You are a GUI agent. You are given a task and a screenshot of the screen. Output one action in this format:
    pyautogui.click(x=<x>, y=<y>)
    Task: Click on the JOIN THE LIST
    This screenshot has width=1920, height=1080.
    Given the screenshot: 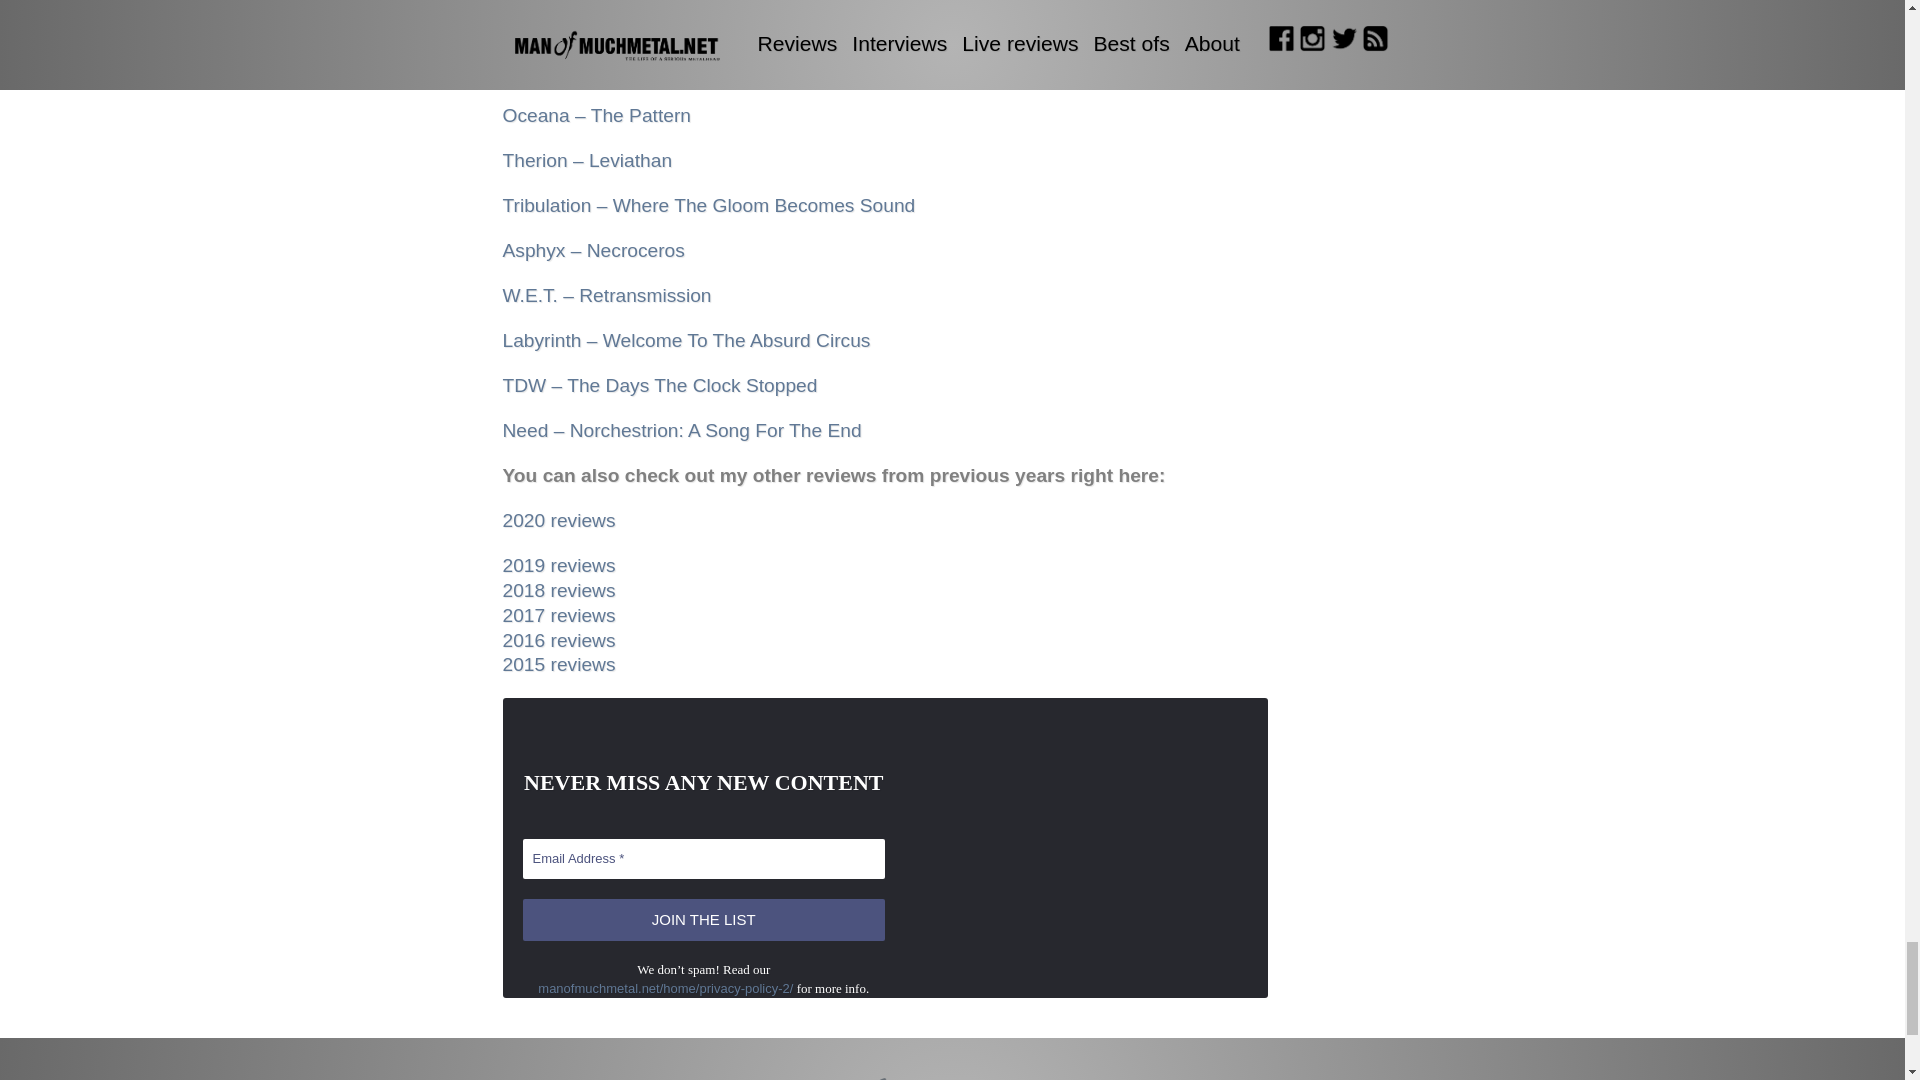 What is the action you would take?
    pyautogui.click(x=704, y=920)
    